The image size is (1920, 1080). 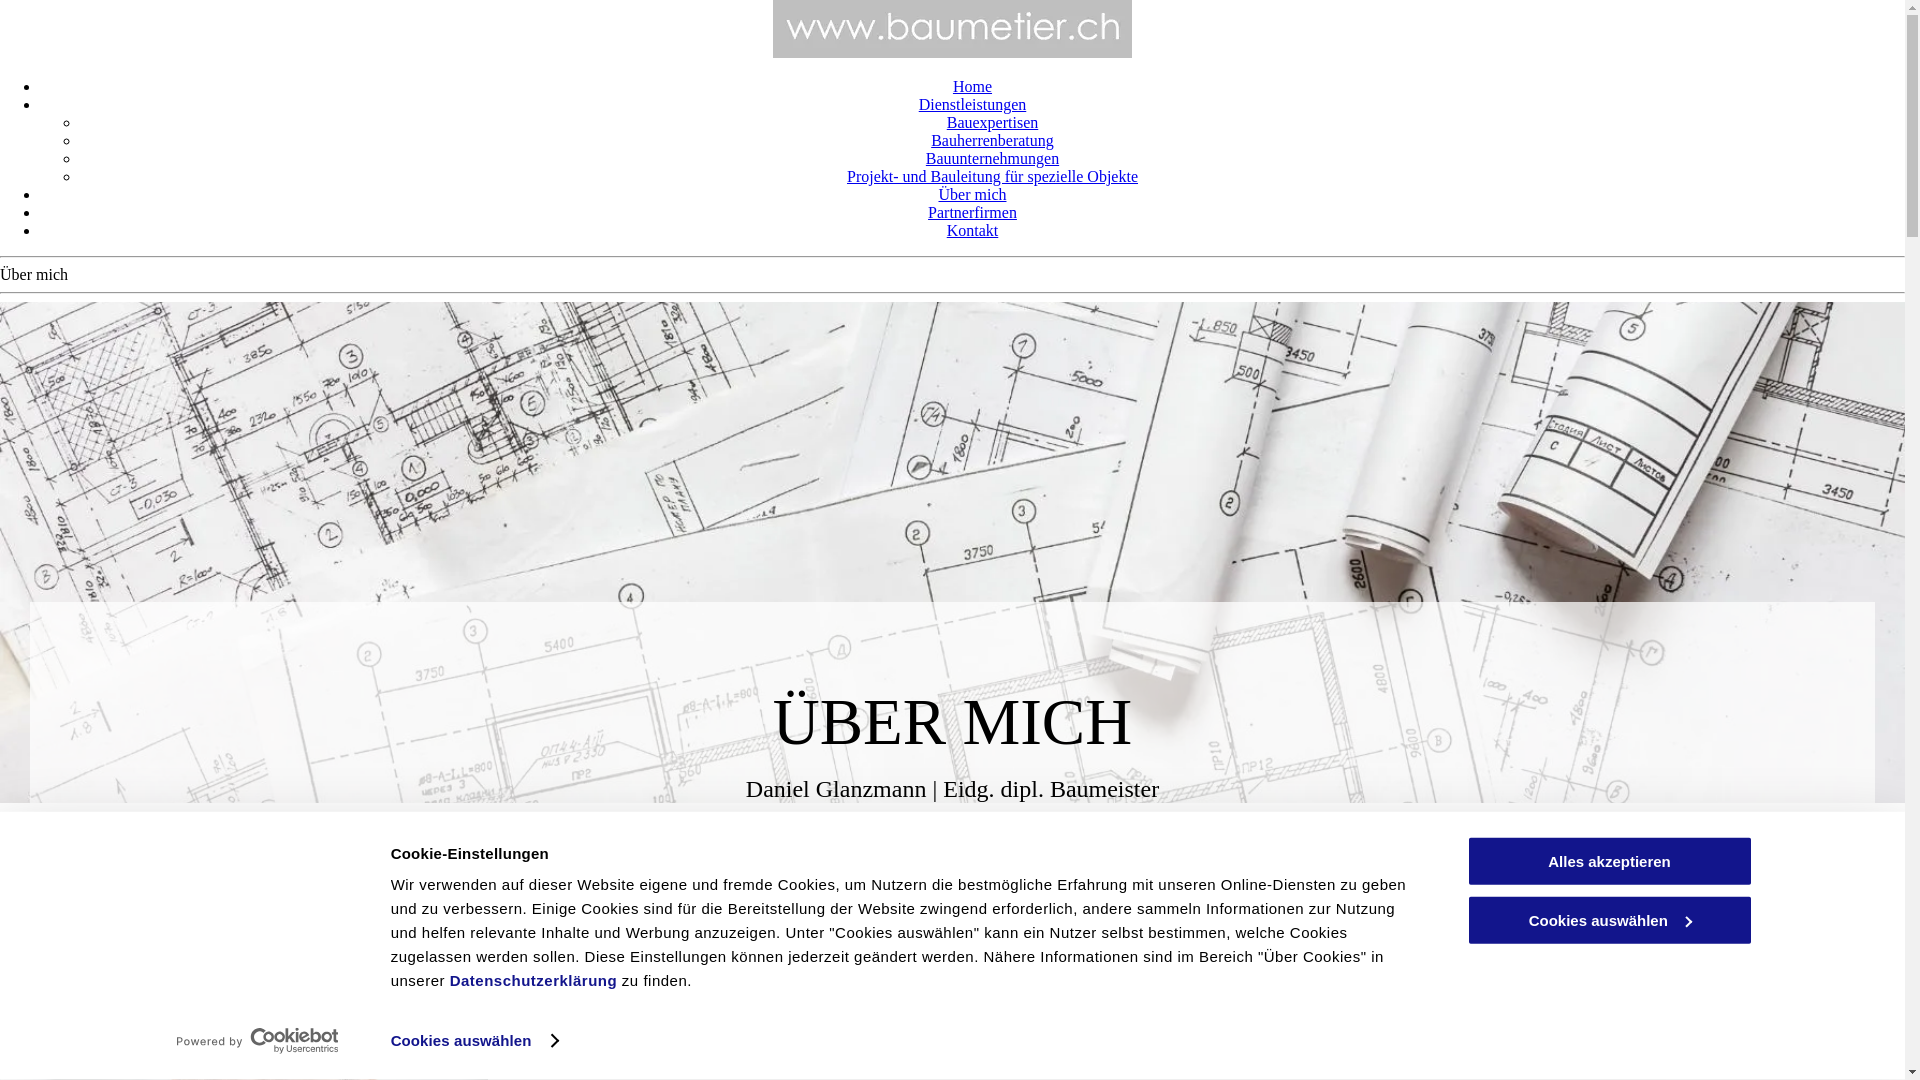 What do you see at coordinates (992, 140) in the screenshot?
I see `Bauherrenberatung` at bounding box center [992, 140].